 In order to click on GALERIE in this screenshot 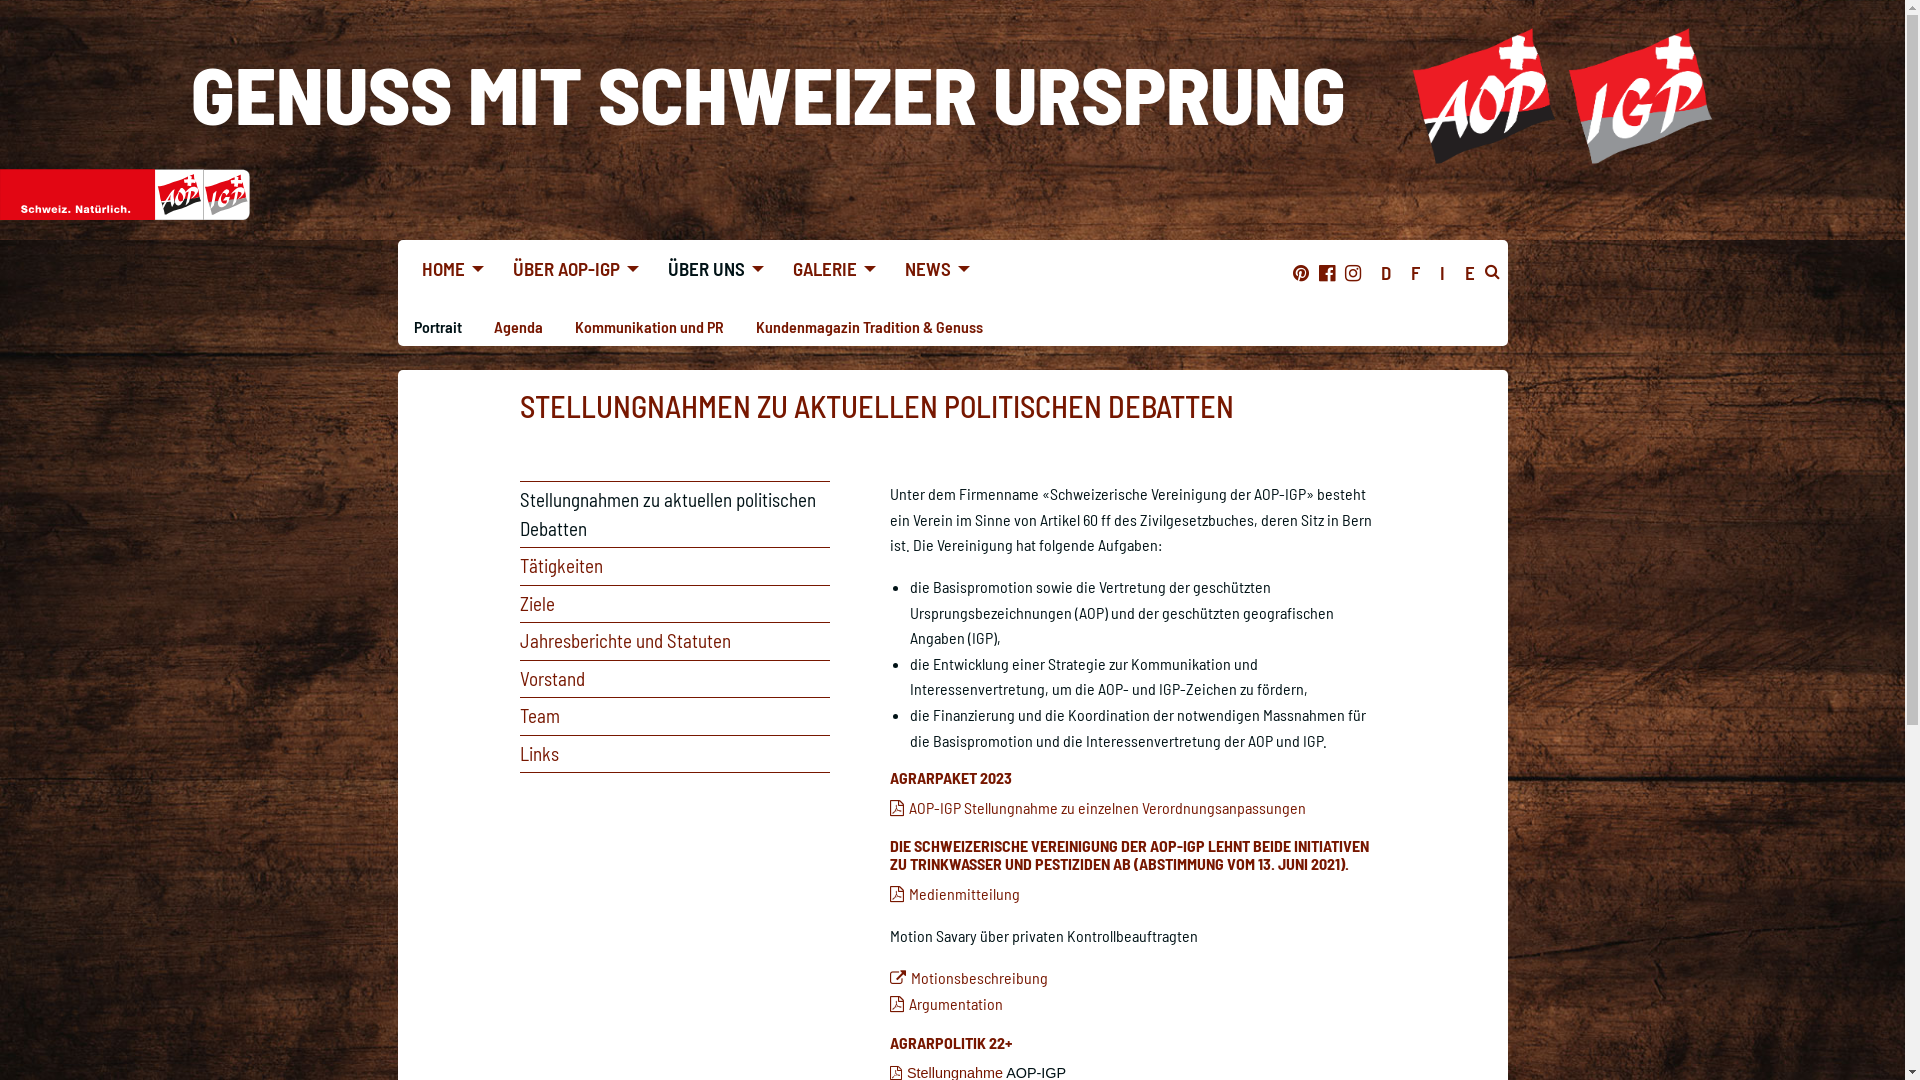, I will do `click(828, 268)`.